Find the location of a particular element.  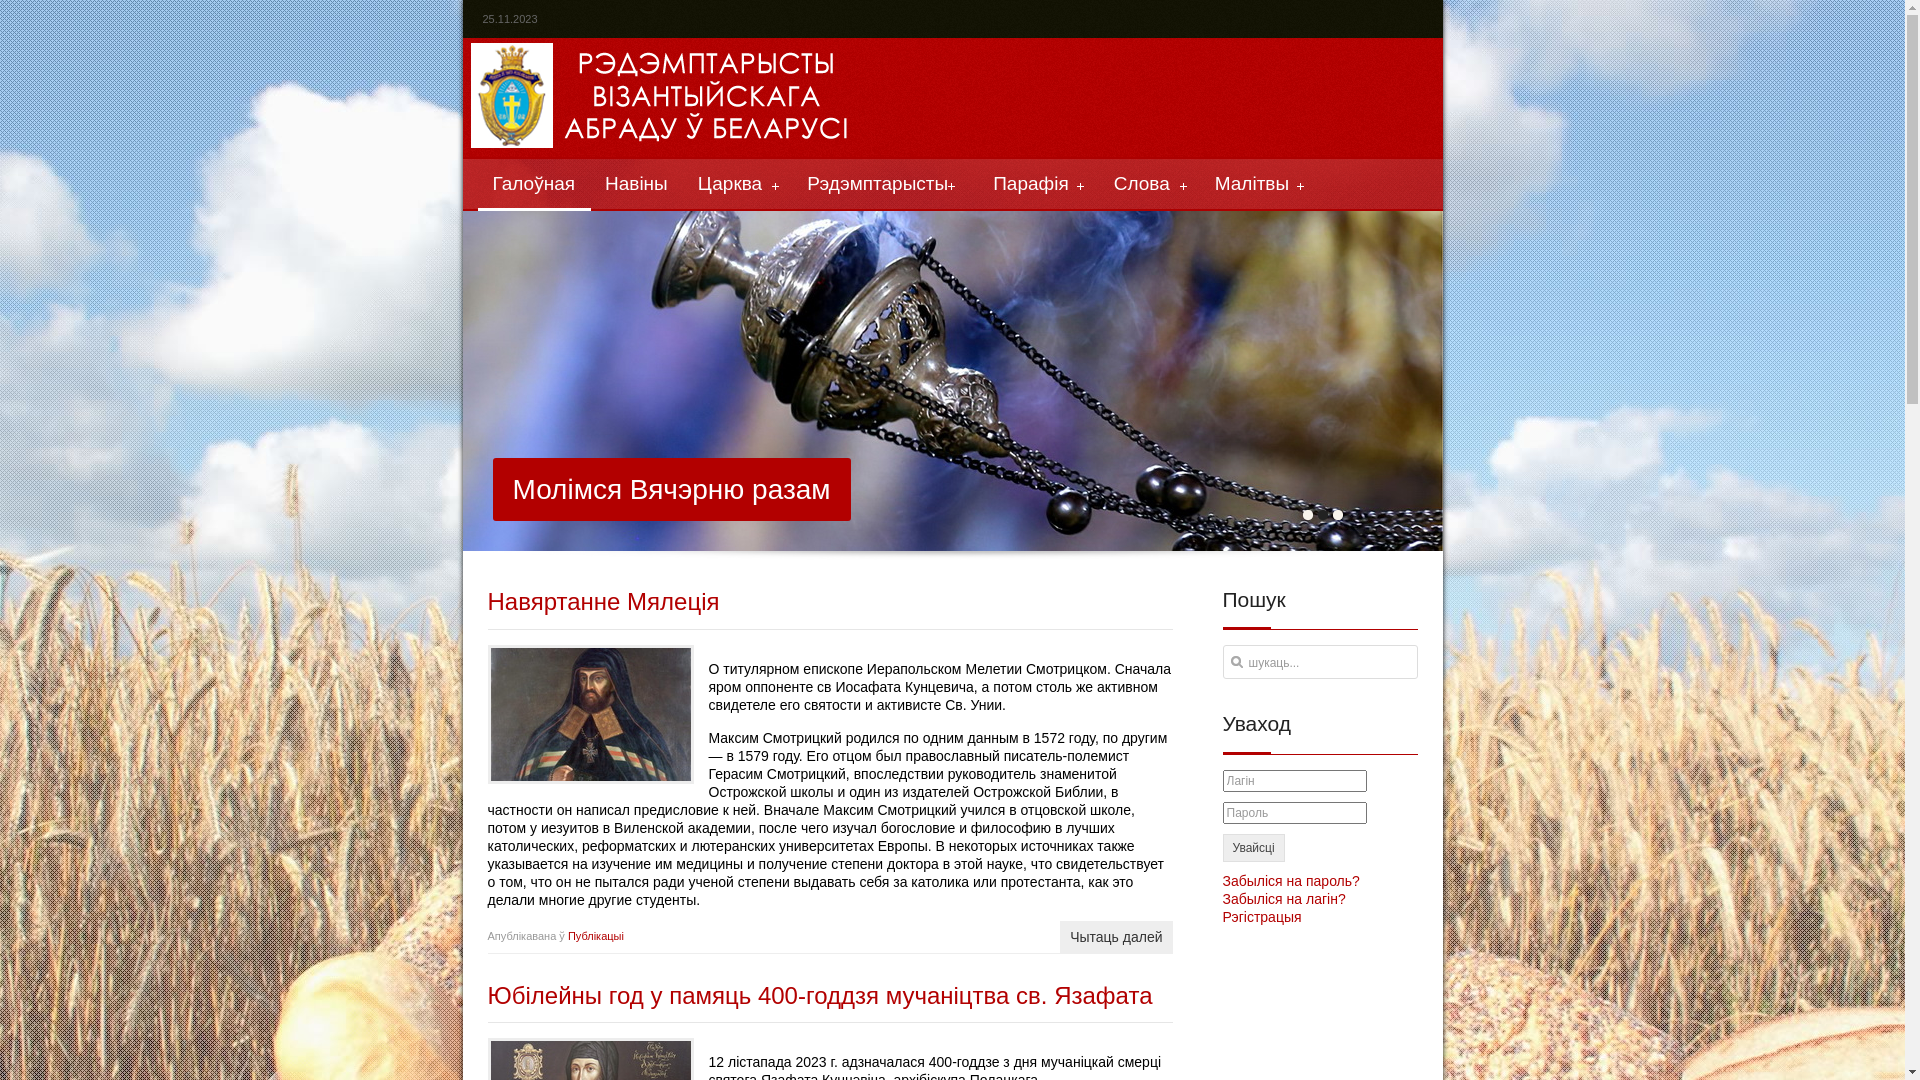

Reset is located at coordinates (5, 4).